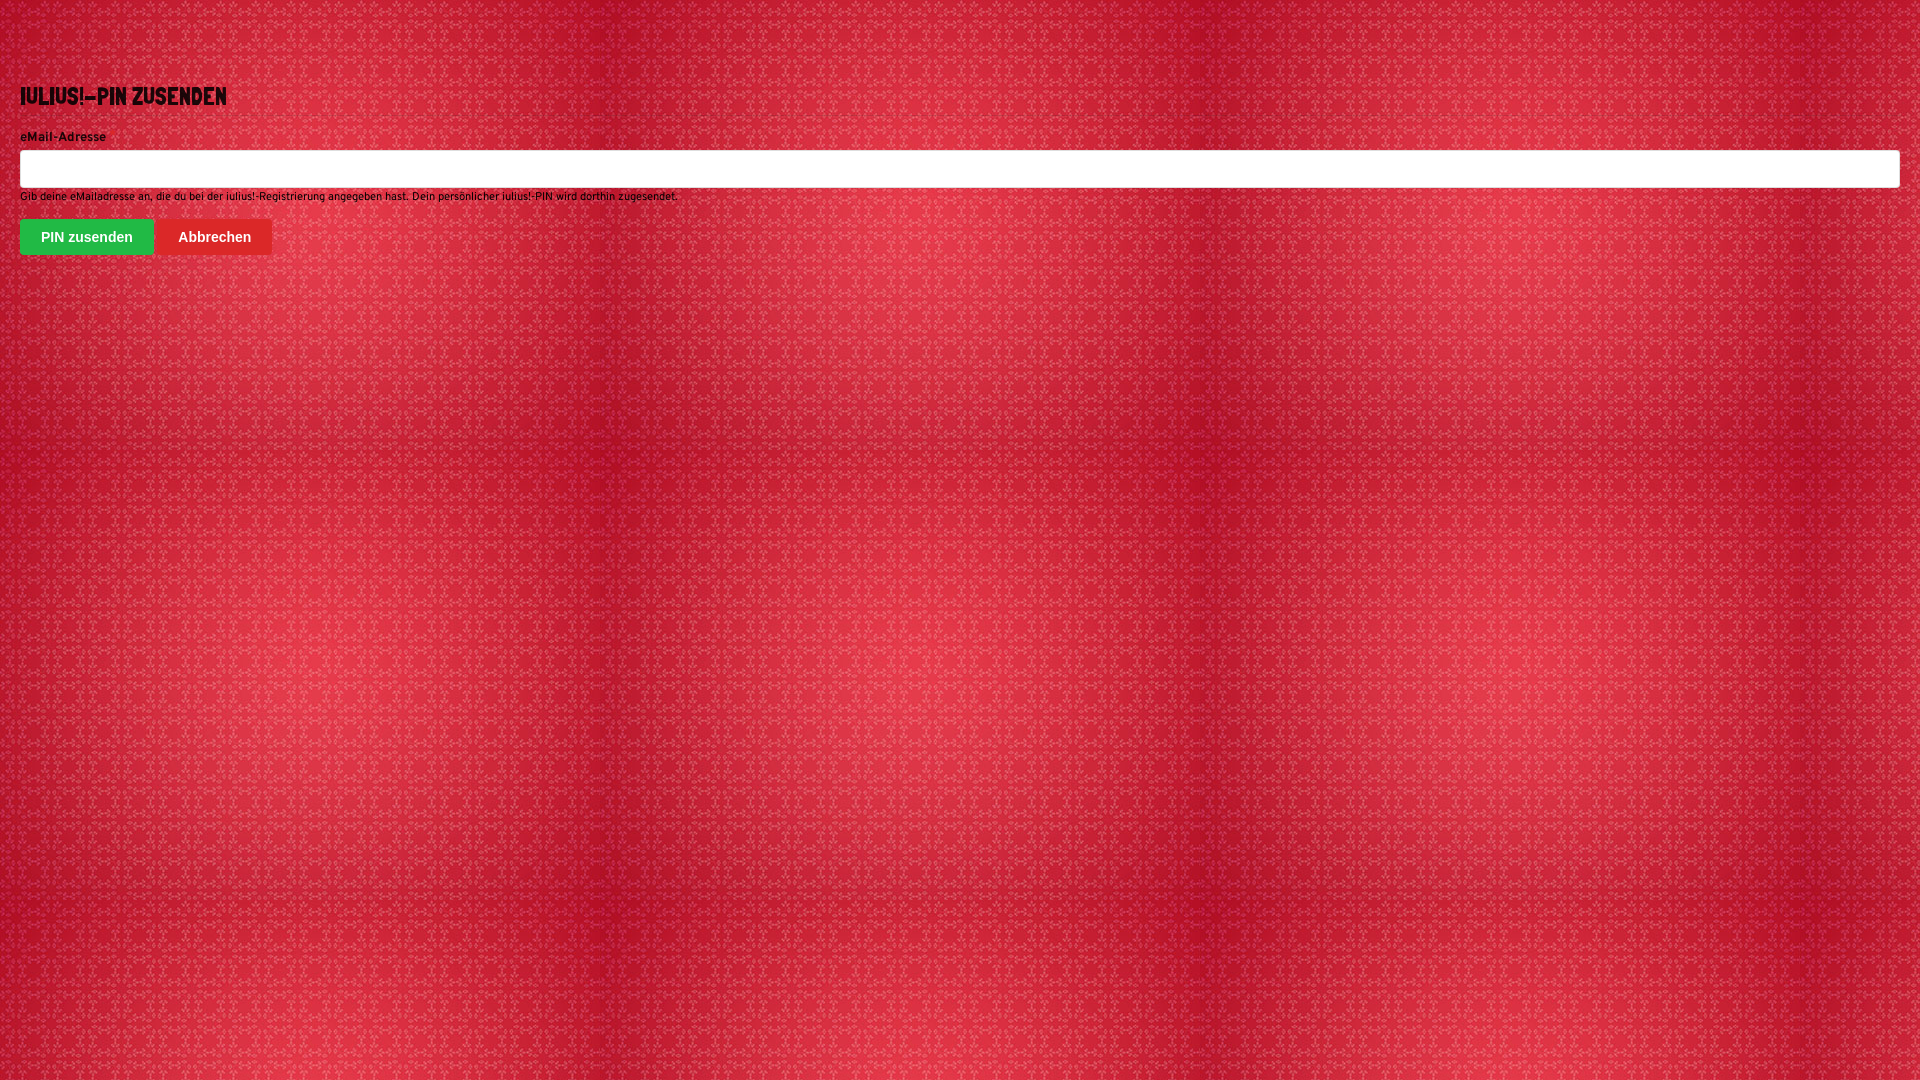 The image size is (1920, 1080). What do you see at coordinates (214, 237) in the screenshot?
I see `Abbrechen` at bounding box center [214, 237].